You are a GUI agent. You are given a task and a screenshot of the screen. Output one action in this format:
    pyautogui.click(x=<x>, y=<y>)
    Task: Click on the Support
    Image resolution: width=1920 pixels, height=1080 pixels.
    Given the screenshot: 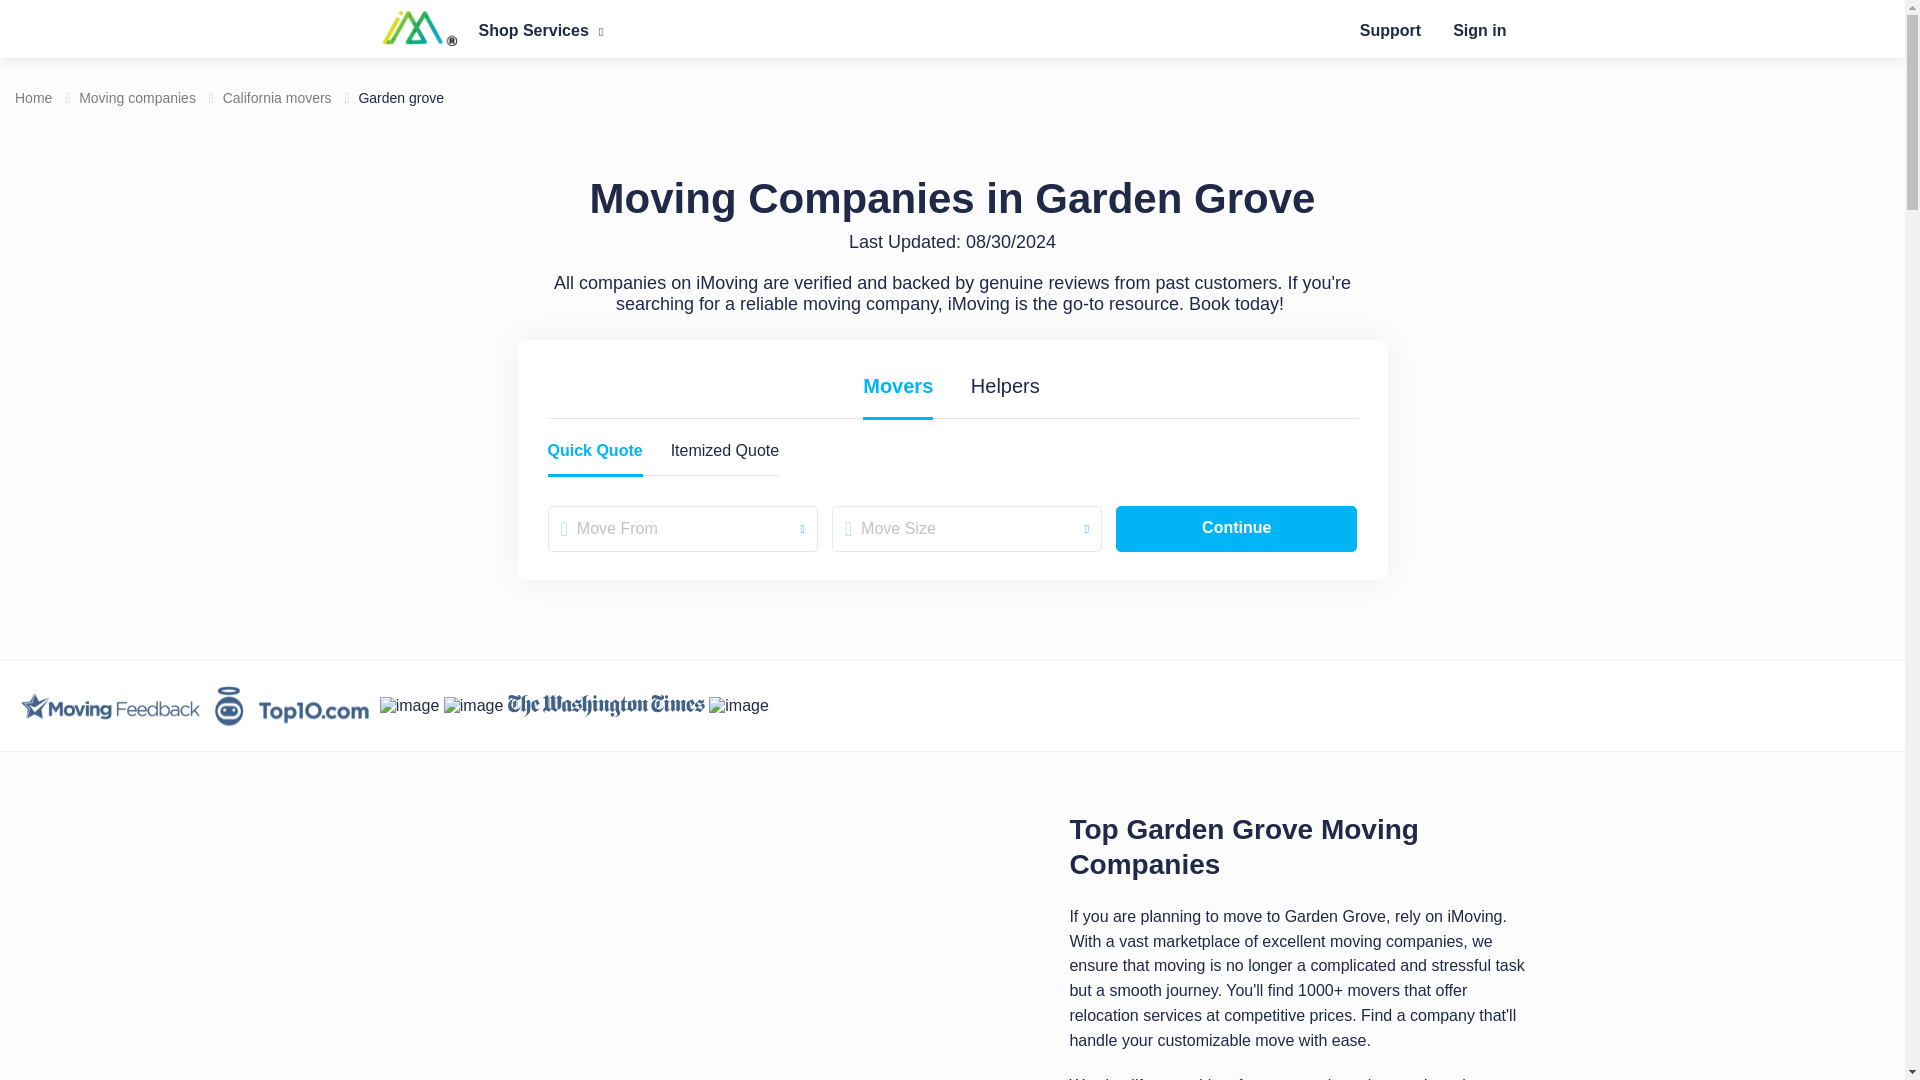 What is the action you would take?
    pyautogui.click(x=1390, y=30)
    